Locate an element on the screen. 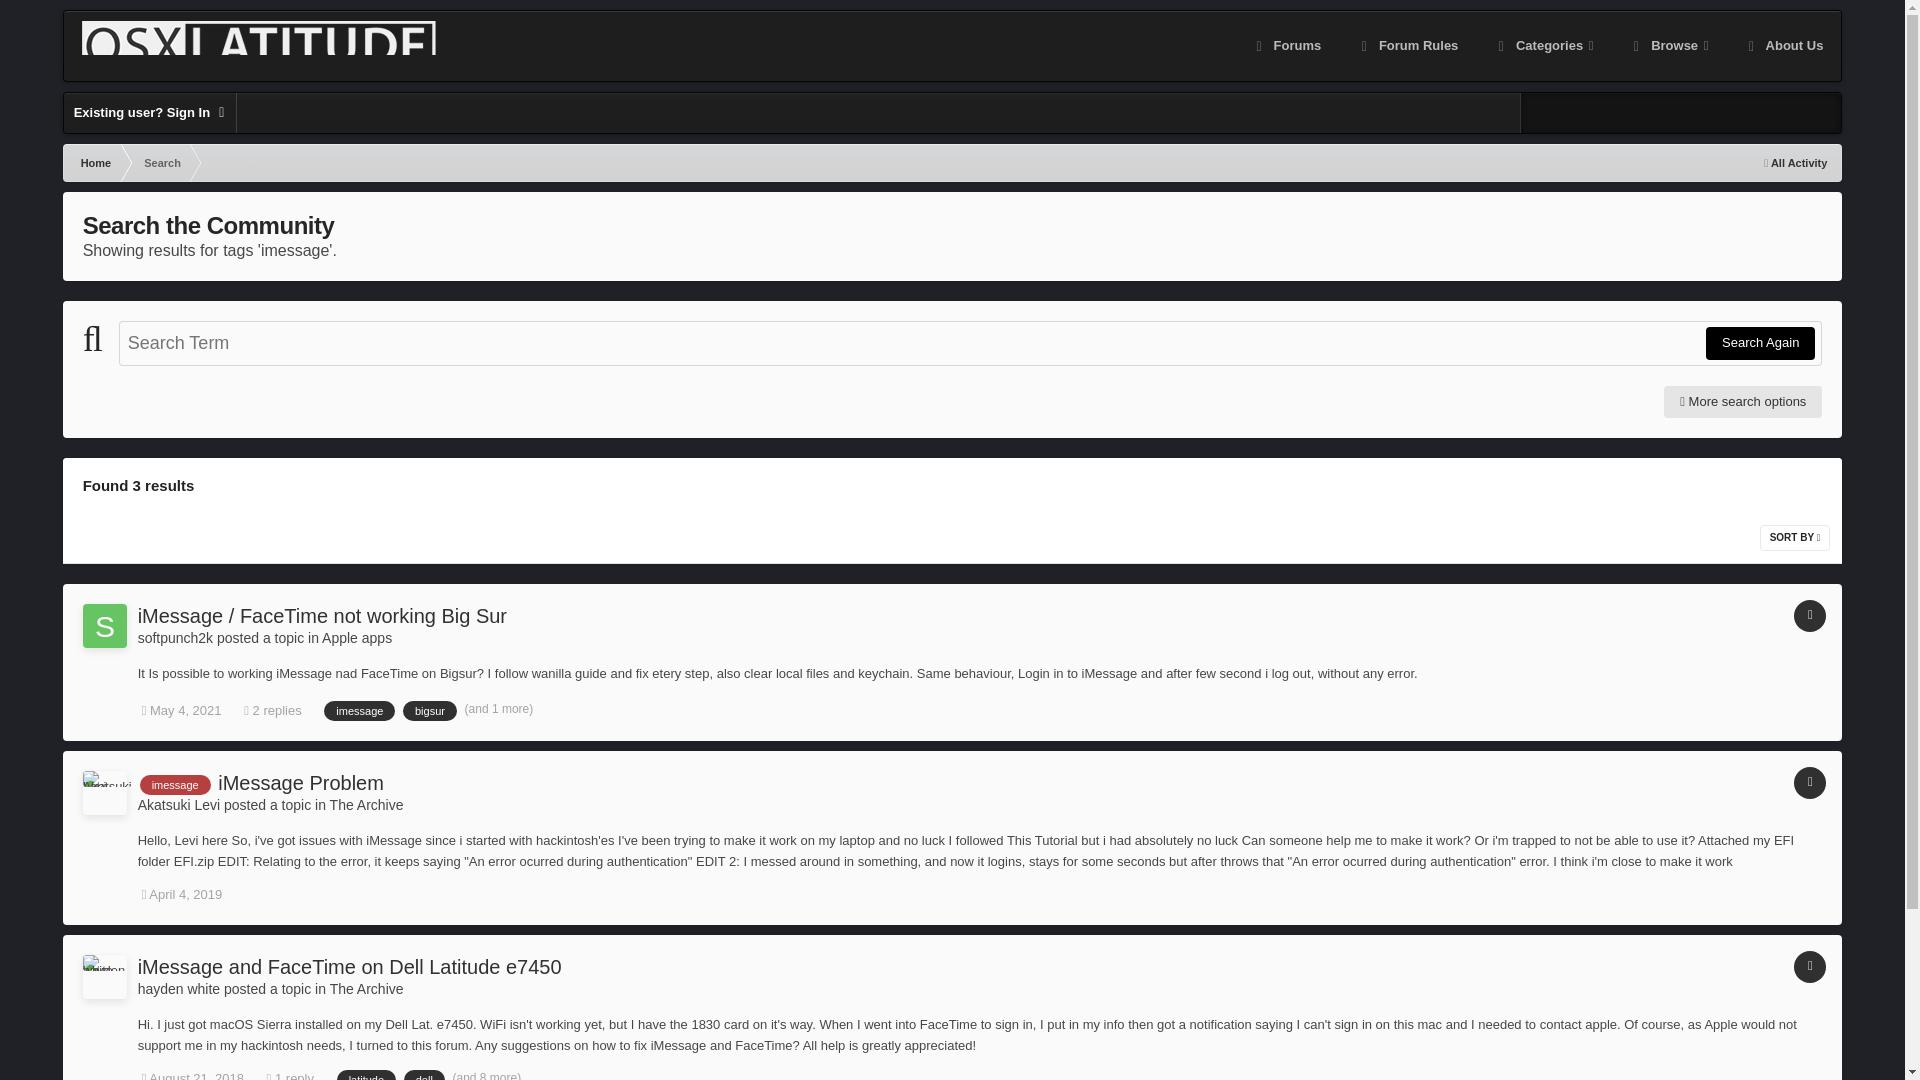 Image resolution: width=1920 pixels, height=1080 pixels. Find other content tagged with 'bigsur' is located at coordinates (430, 710).